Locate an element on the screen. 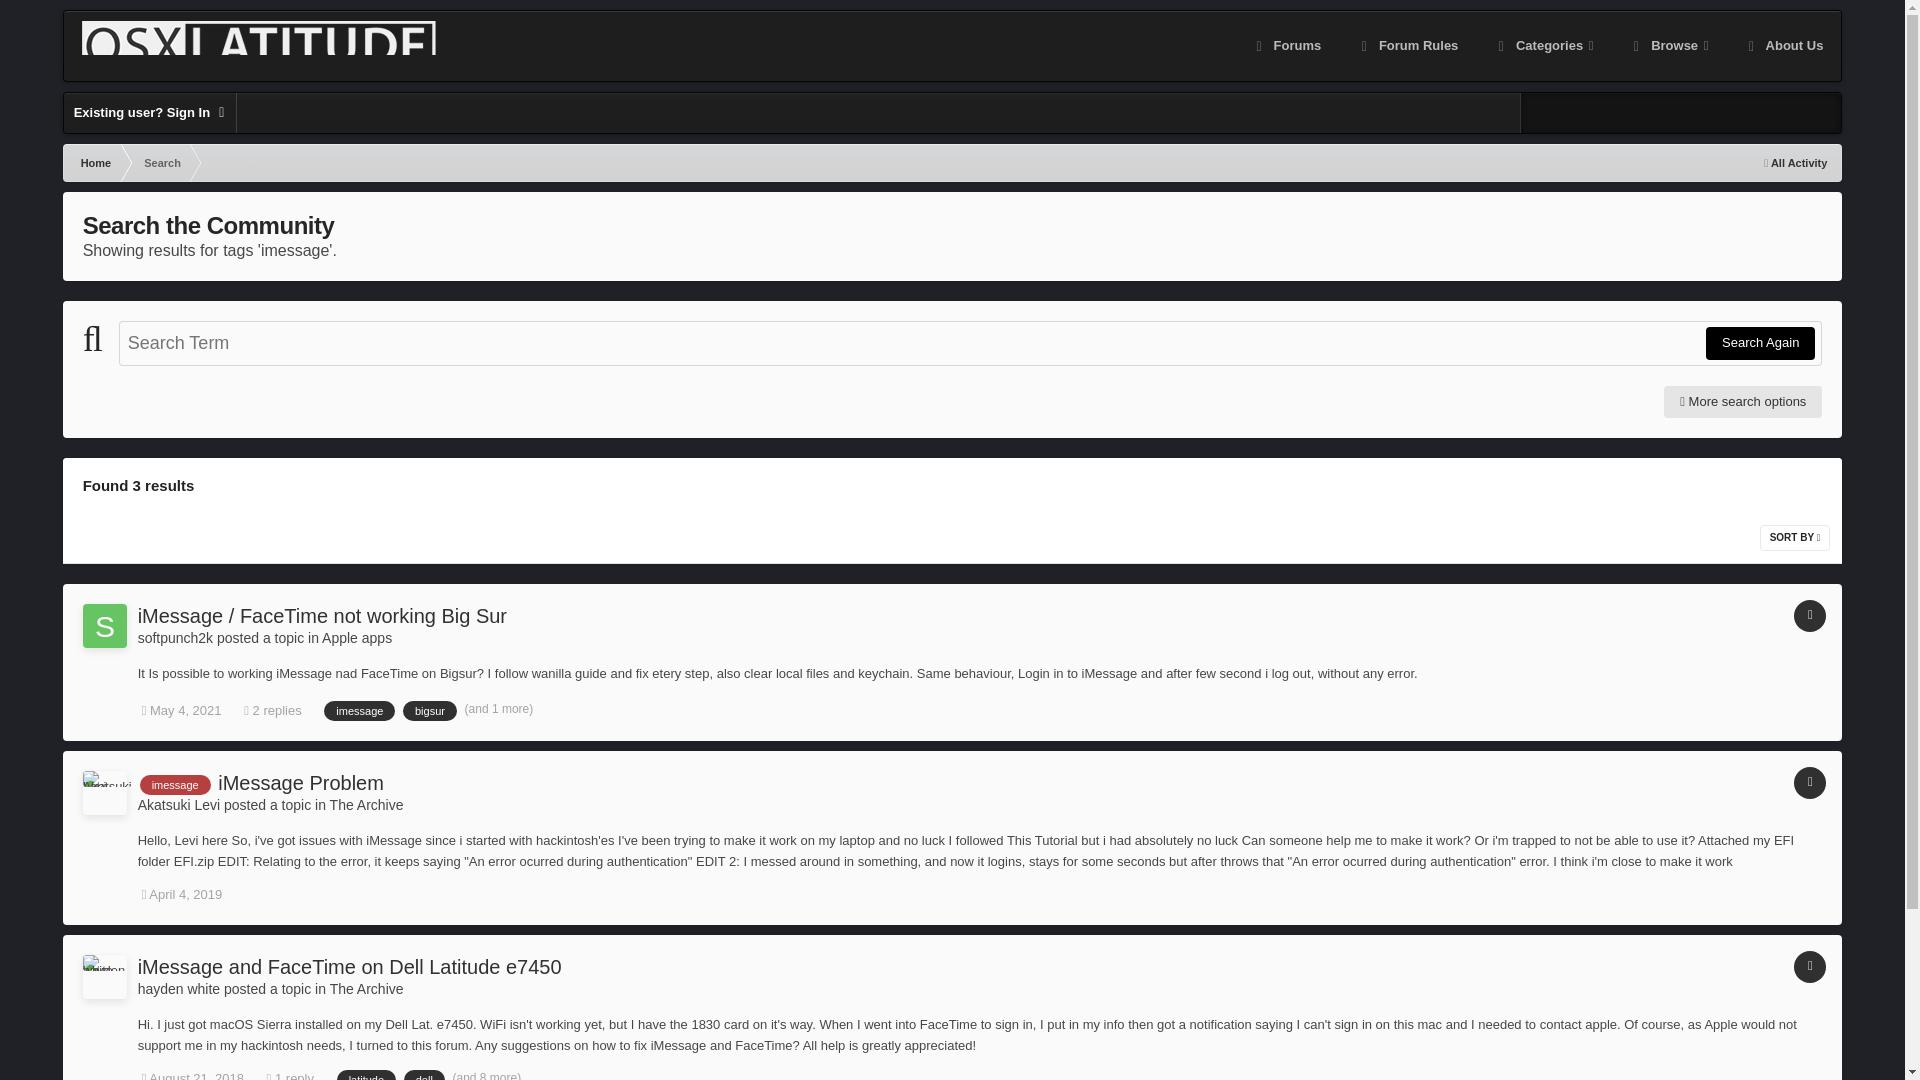 Image resolution: width=1920 pixels, height=1080 pixels. Find other content tagged with 'bigsur' is located at coordinates (430, 710).